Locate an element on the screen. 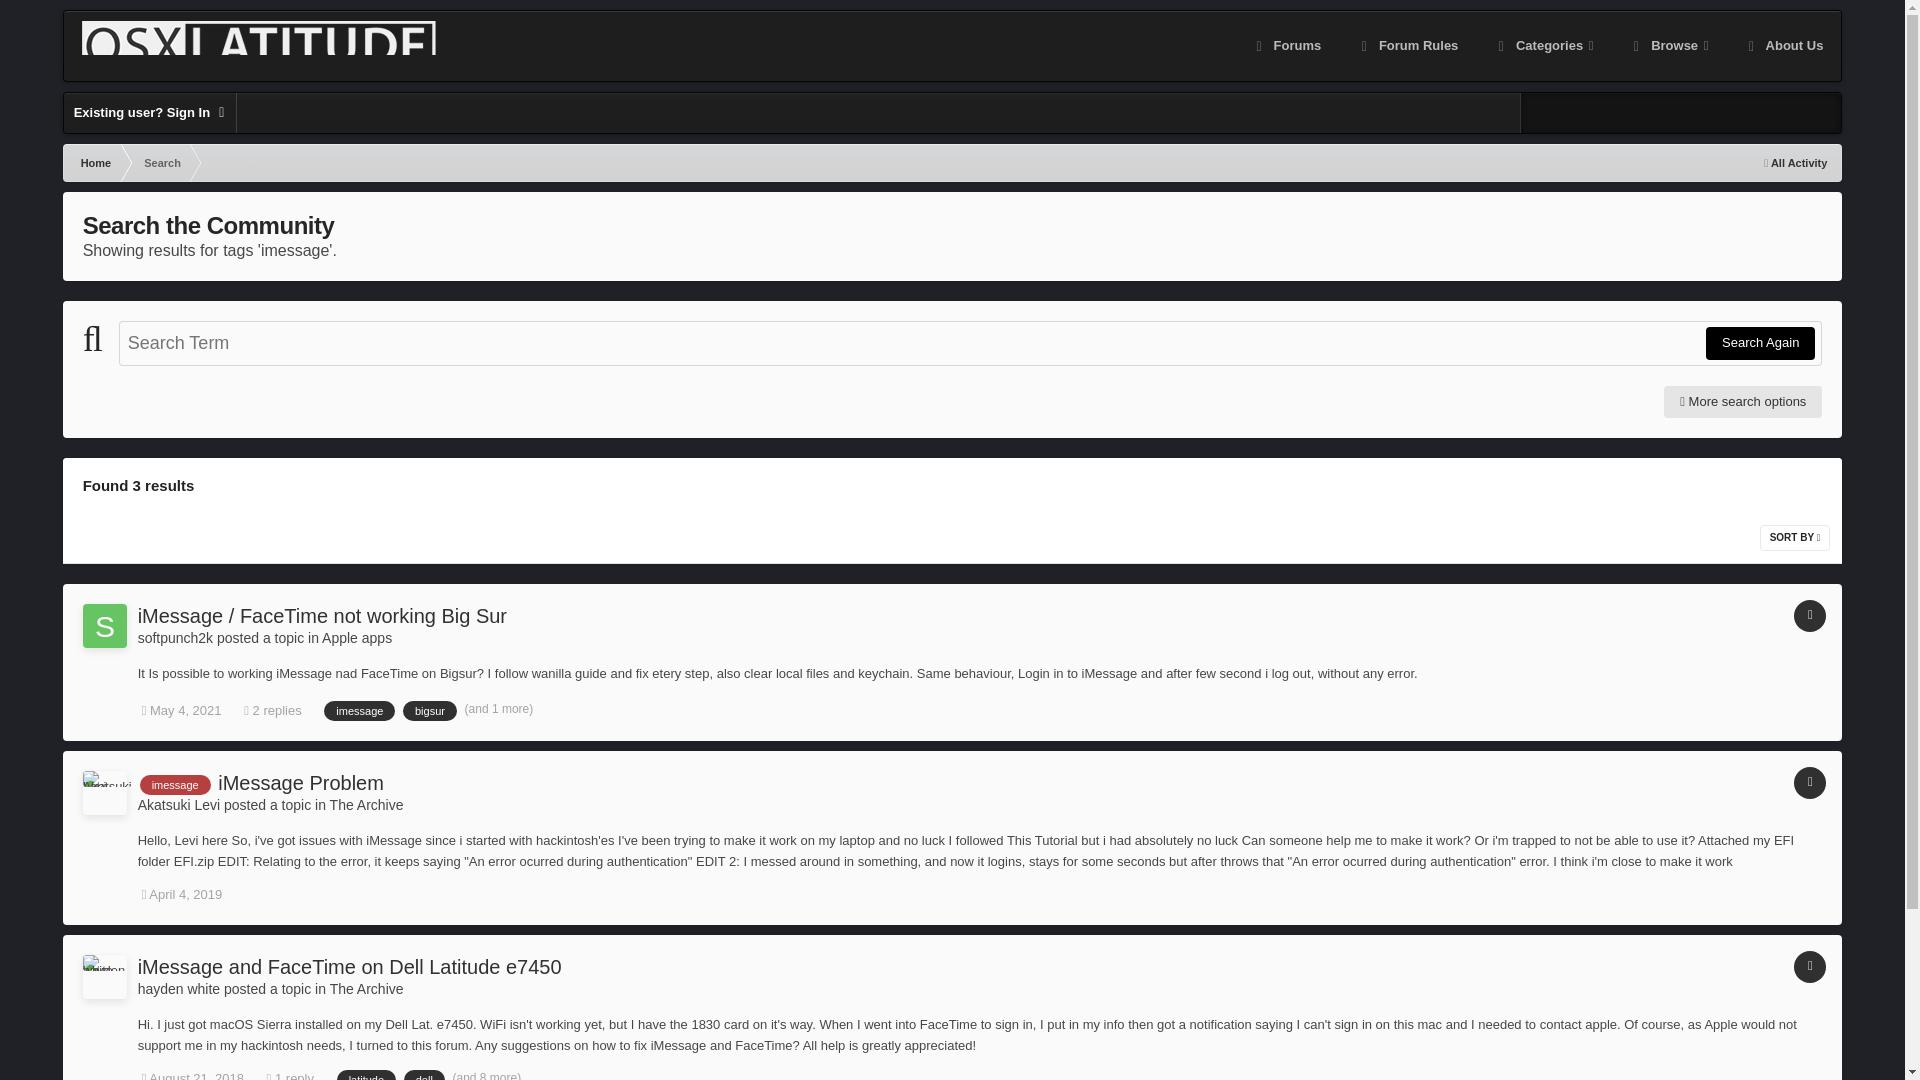 Image resolution: width=1920 pixels, height=1080 pixels. Find other content tagged with 'bigsur' is located at coordinates (430, 710).